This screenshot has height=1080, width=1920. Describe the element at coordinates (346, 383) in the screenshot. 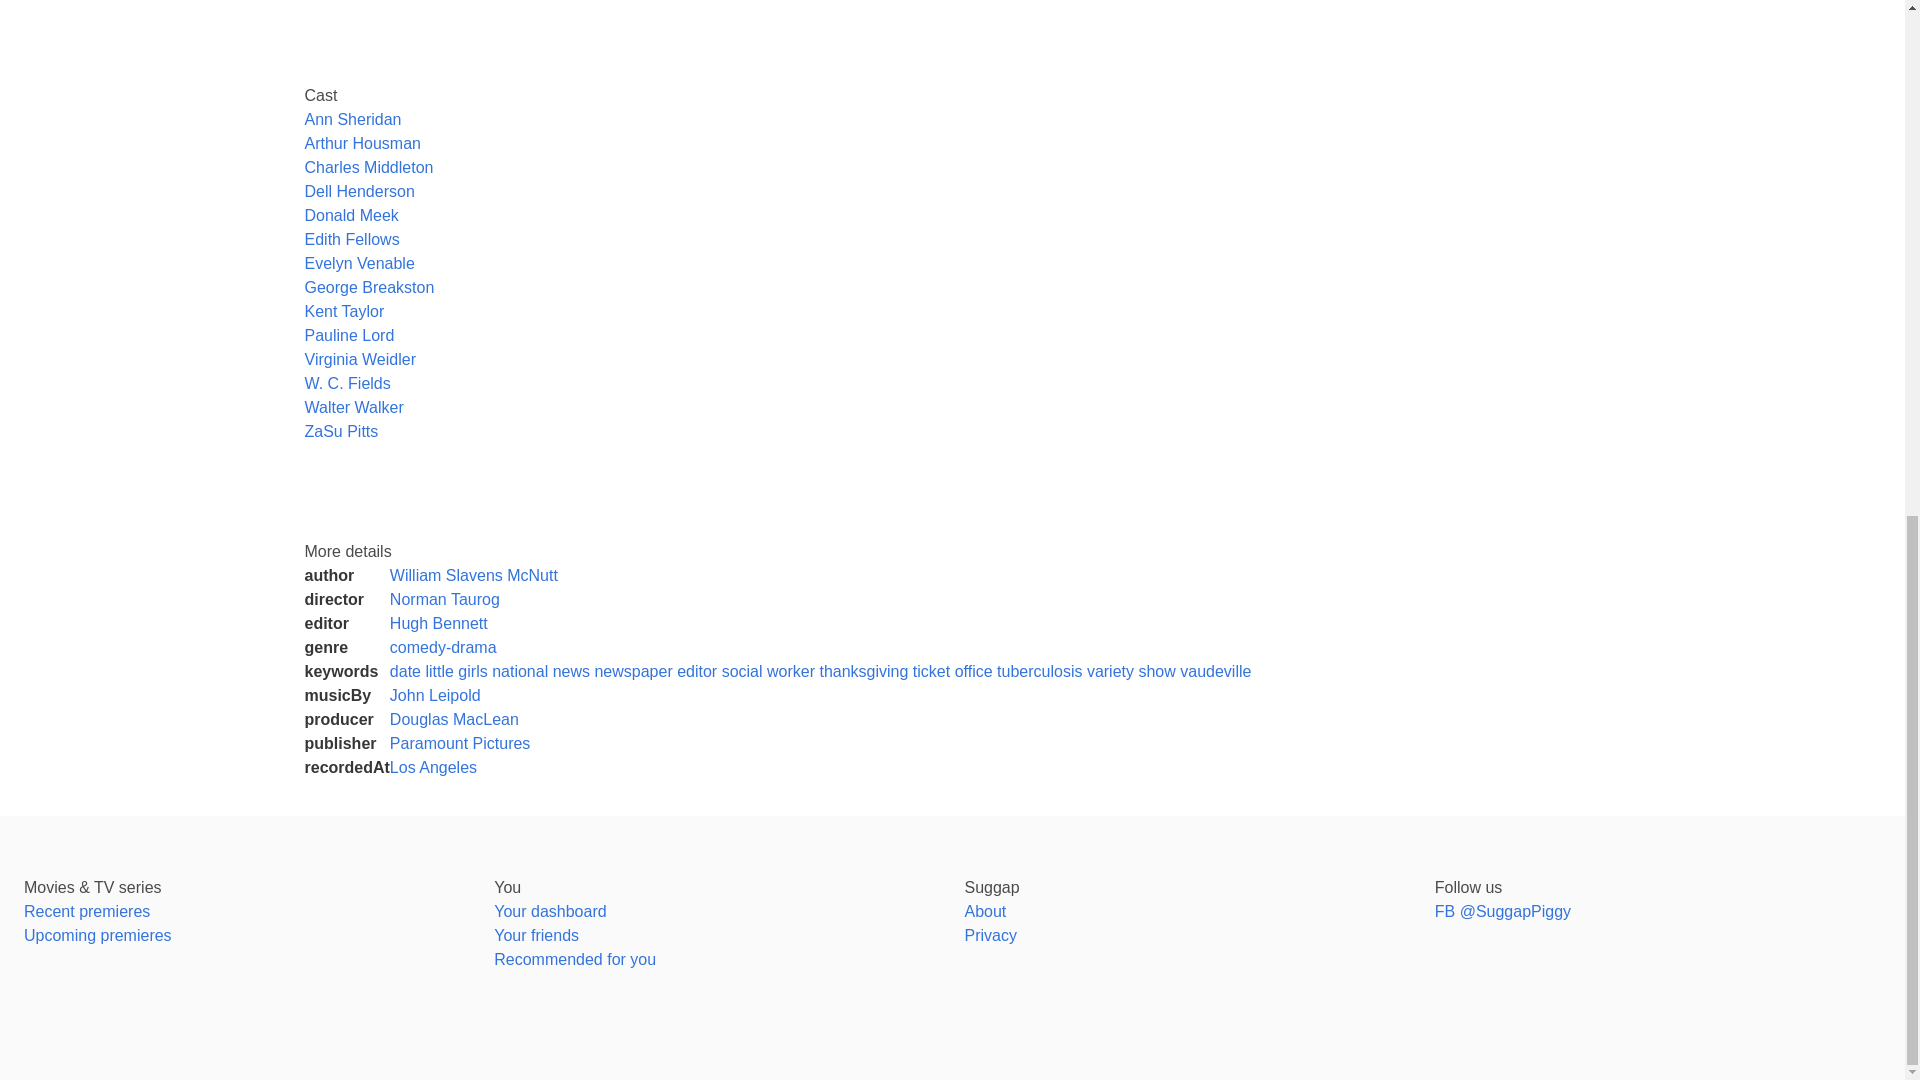

I see `W. C. Fields` at that location.